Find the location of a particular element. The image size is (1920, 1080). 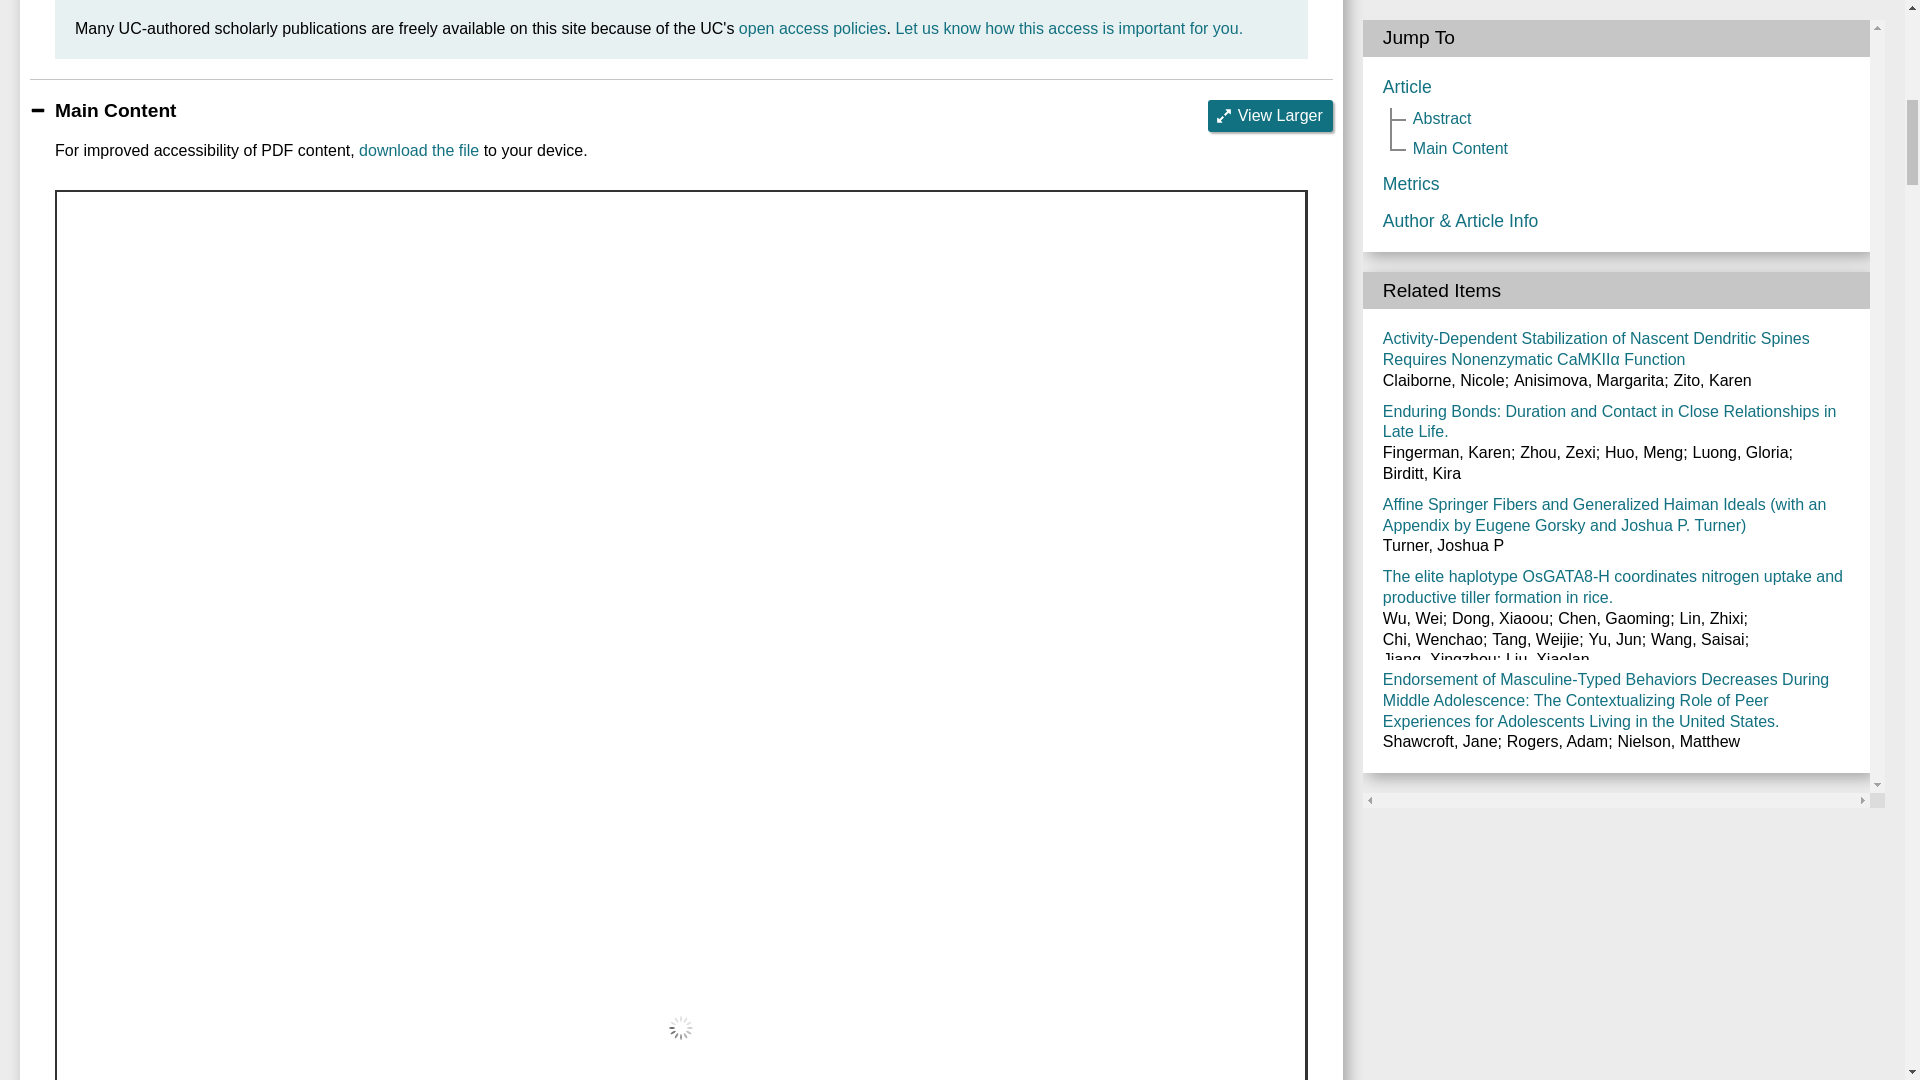

View Larger is located at coordinates (1270, 116).